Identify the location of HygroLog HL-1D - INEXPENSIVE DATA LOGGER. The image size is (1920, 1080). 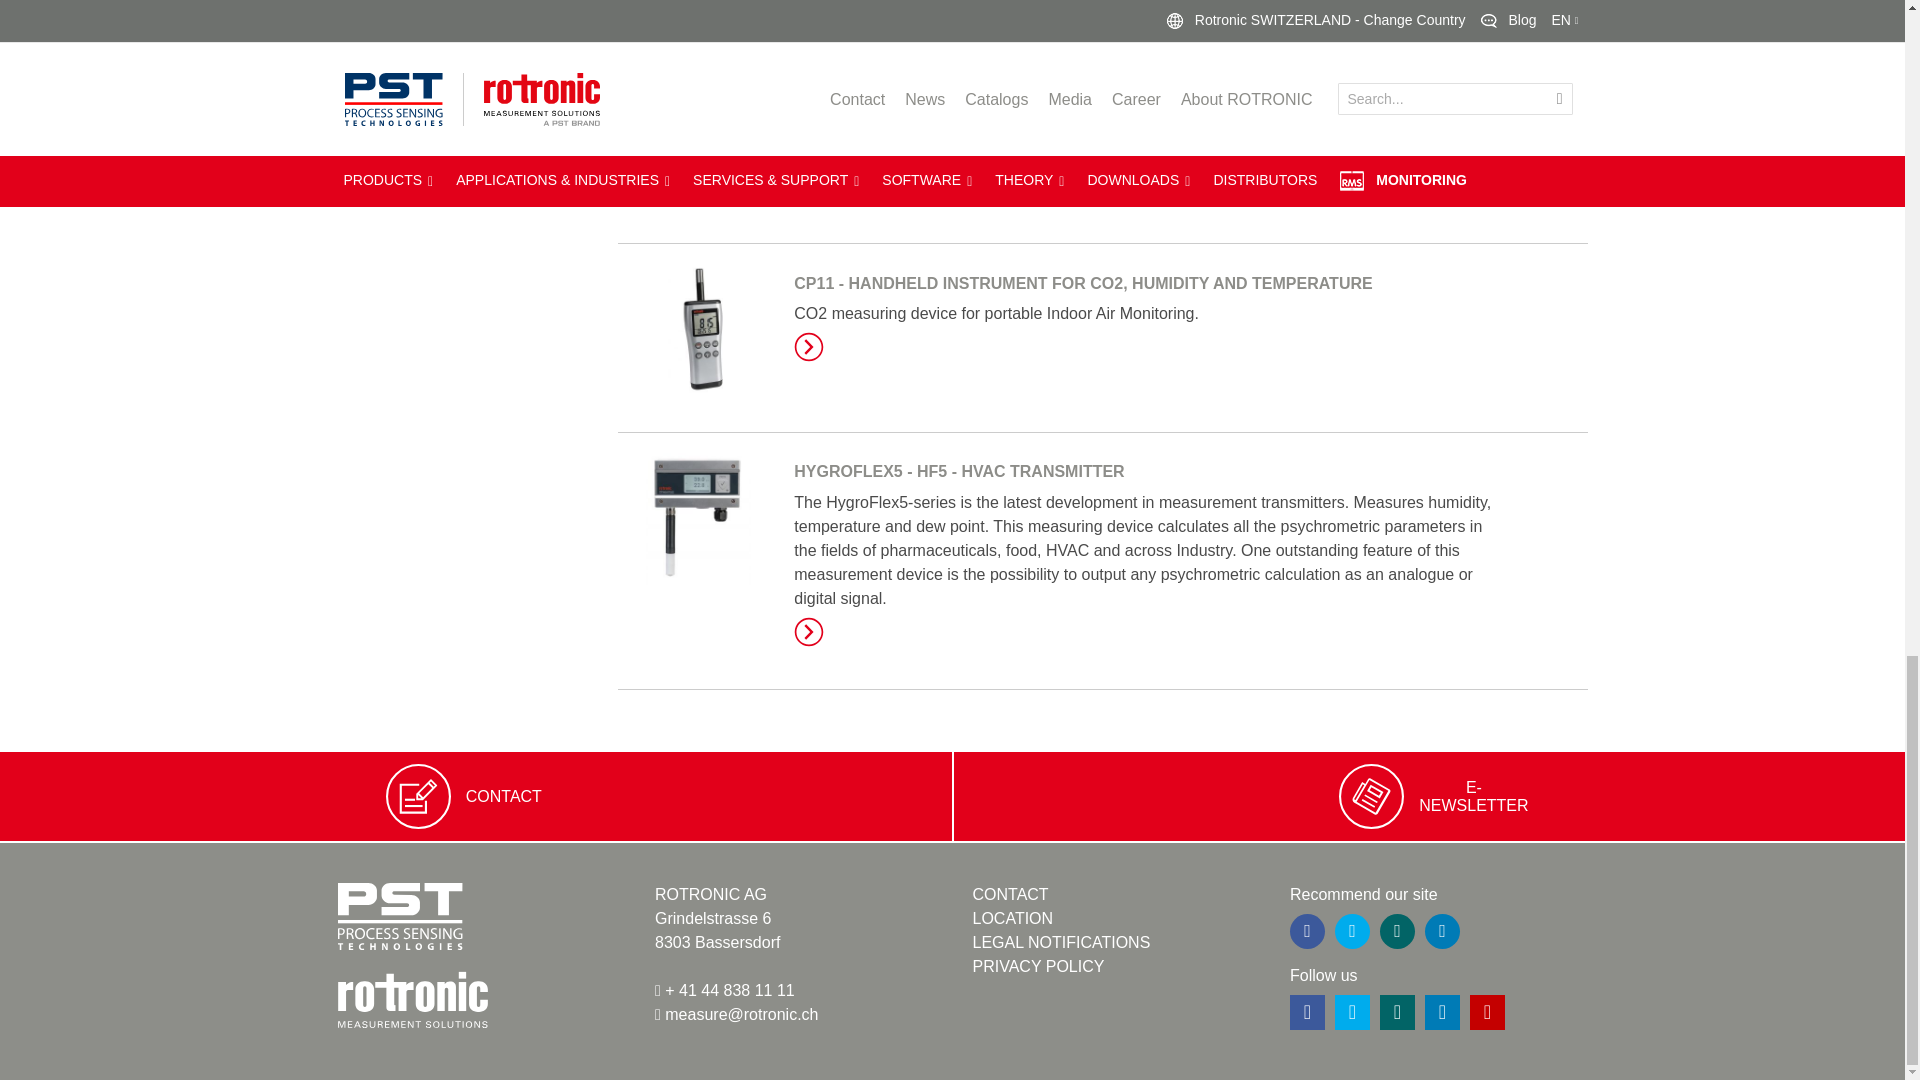
(808, 182).